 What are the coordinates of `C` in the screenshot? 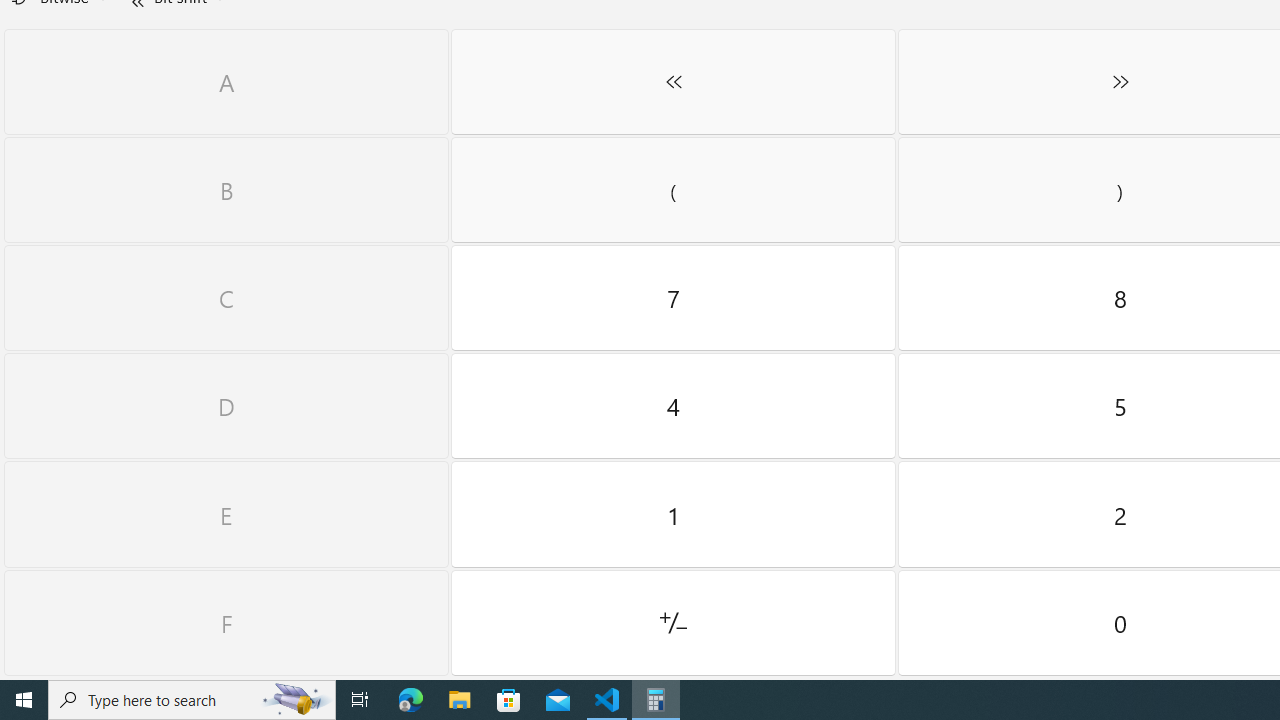 It's located at (226, 298).